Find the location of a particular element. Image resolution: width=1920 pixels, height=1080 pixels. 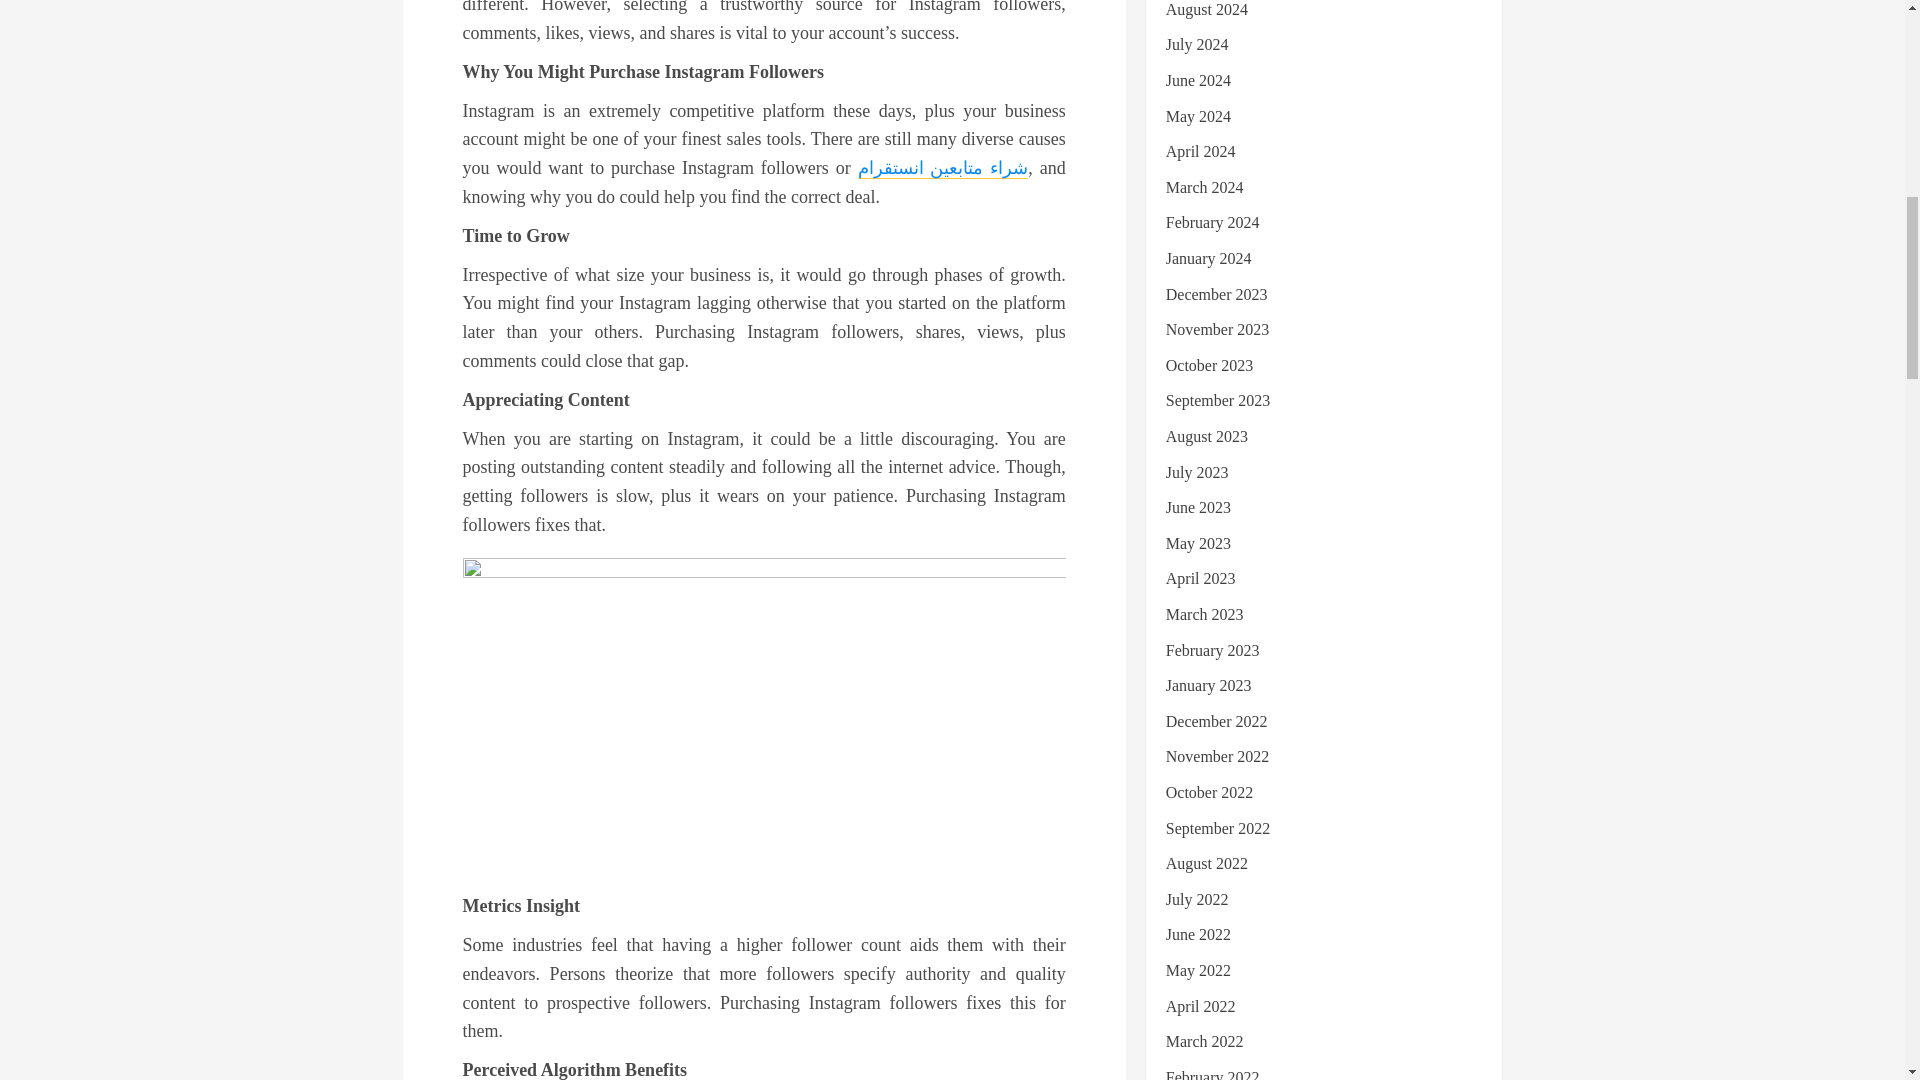

June 2024 is located at coordinates (1198, 80).